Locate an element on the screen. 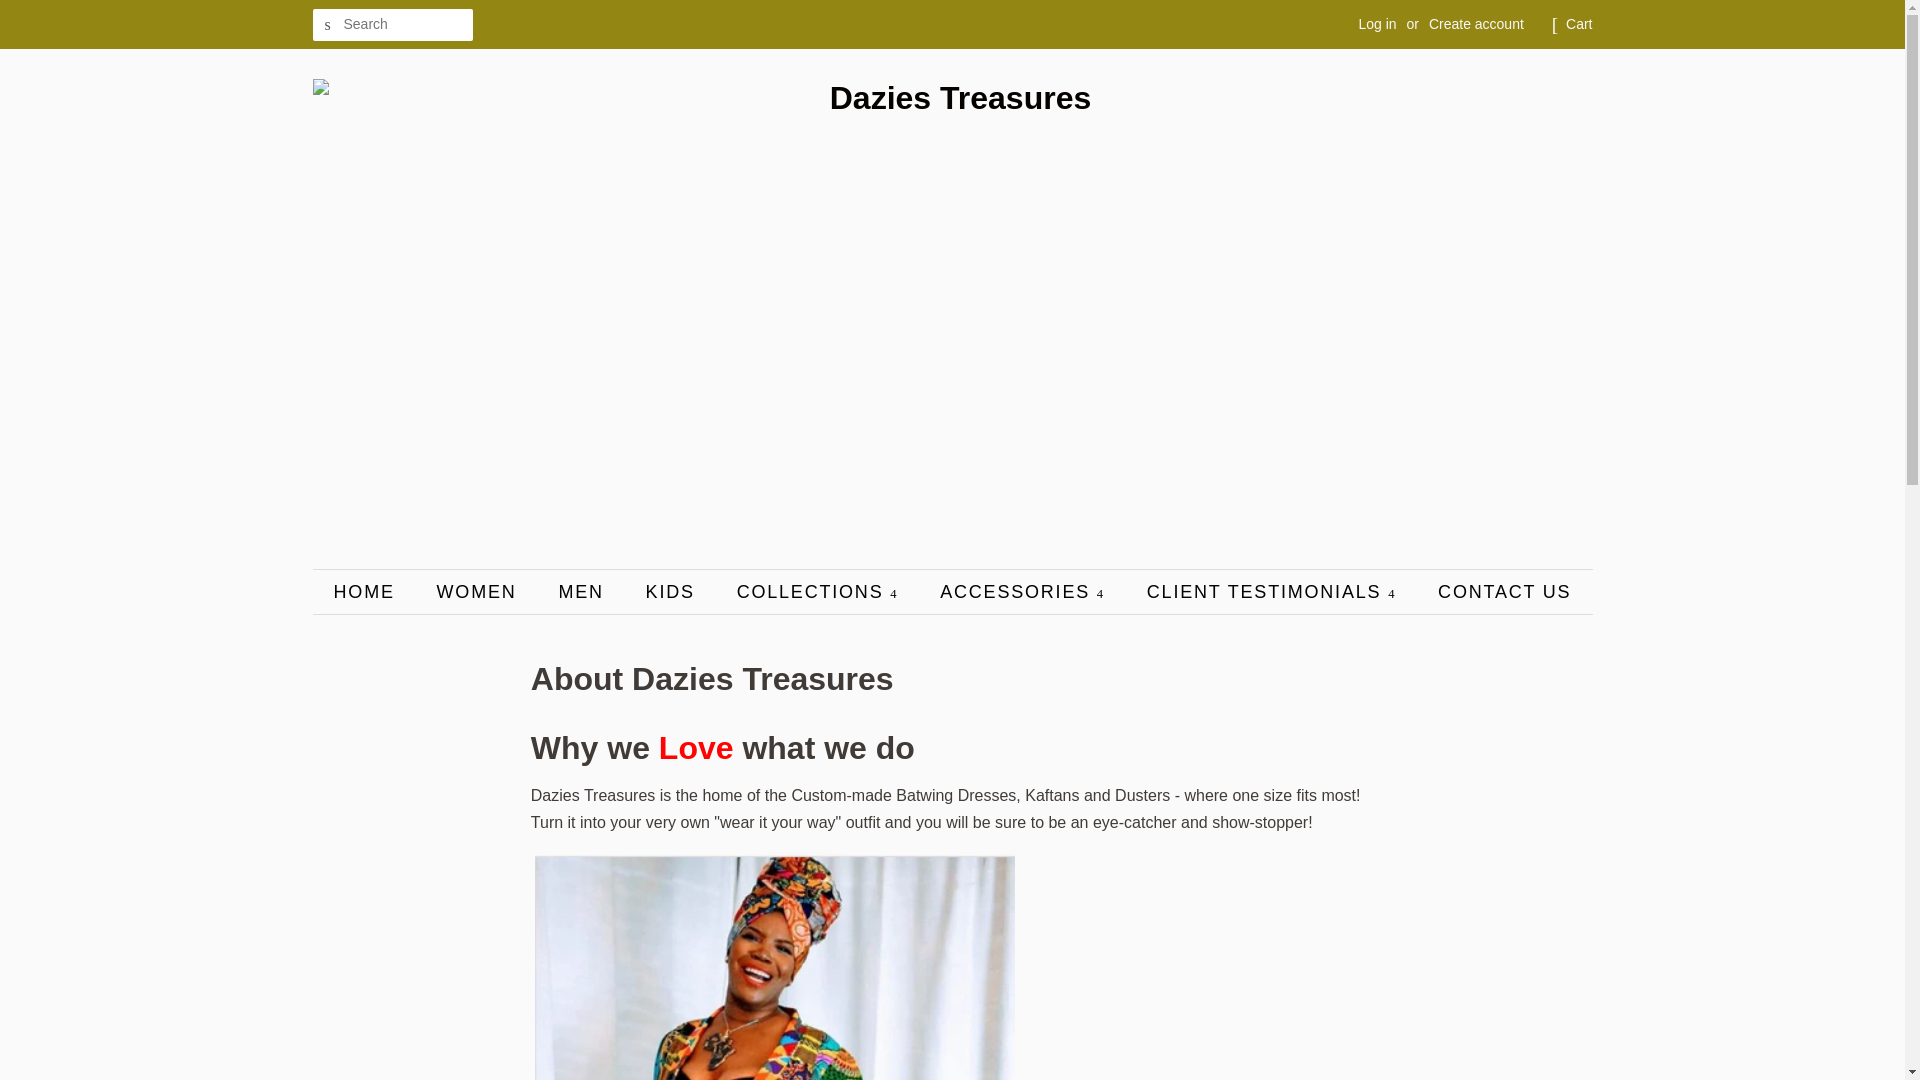 This screenshot has width=1920, height=1080. KIDS is located at coordinates (672, 592).